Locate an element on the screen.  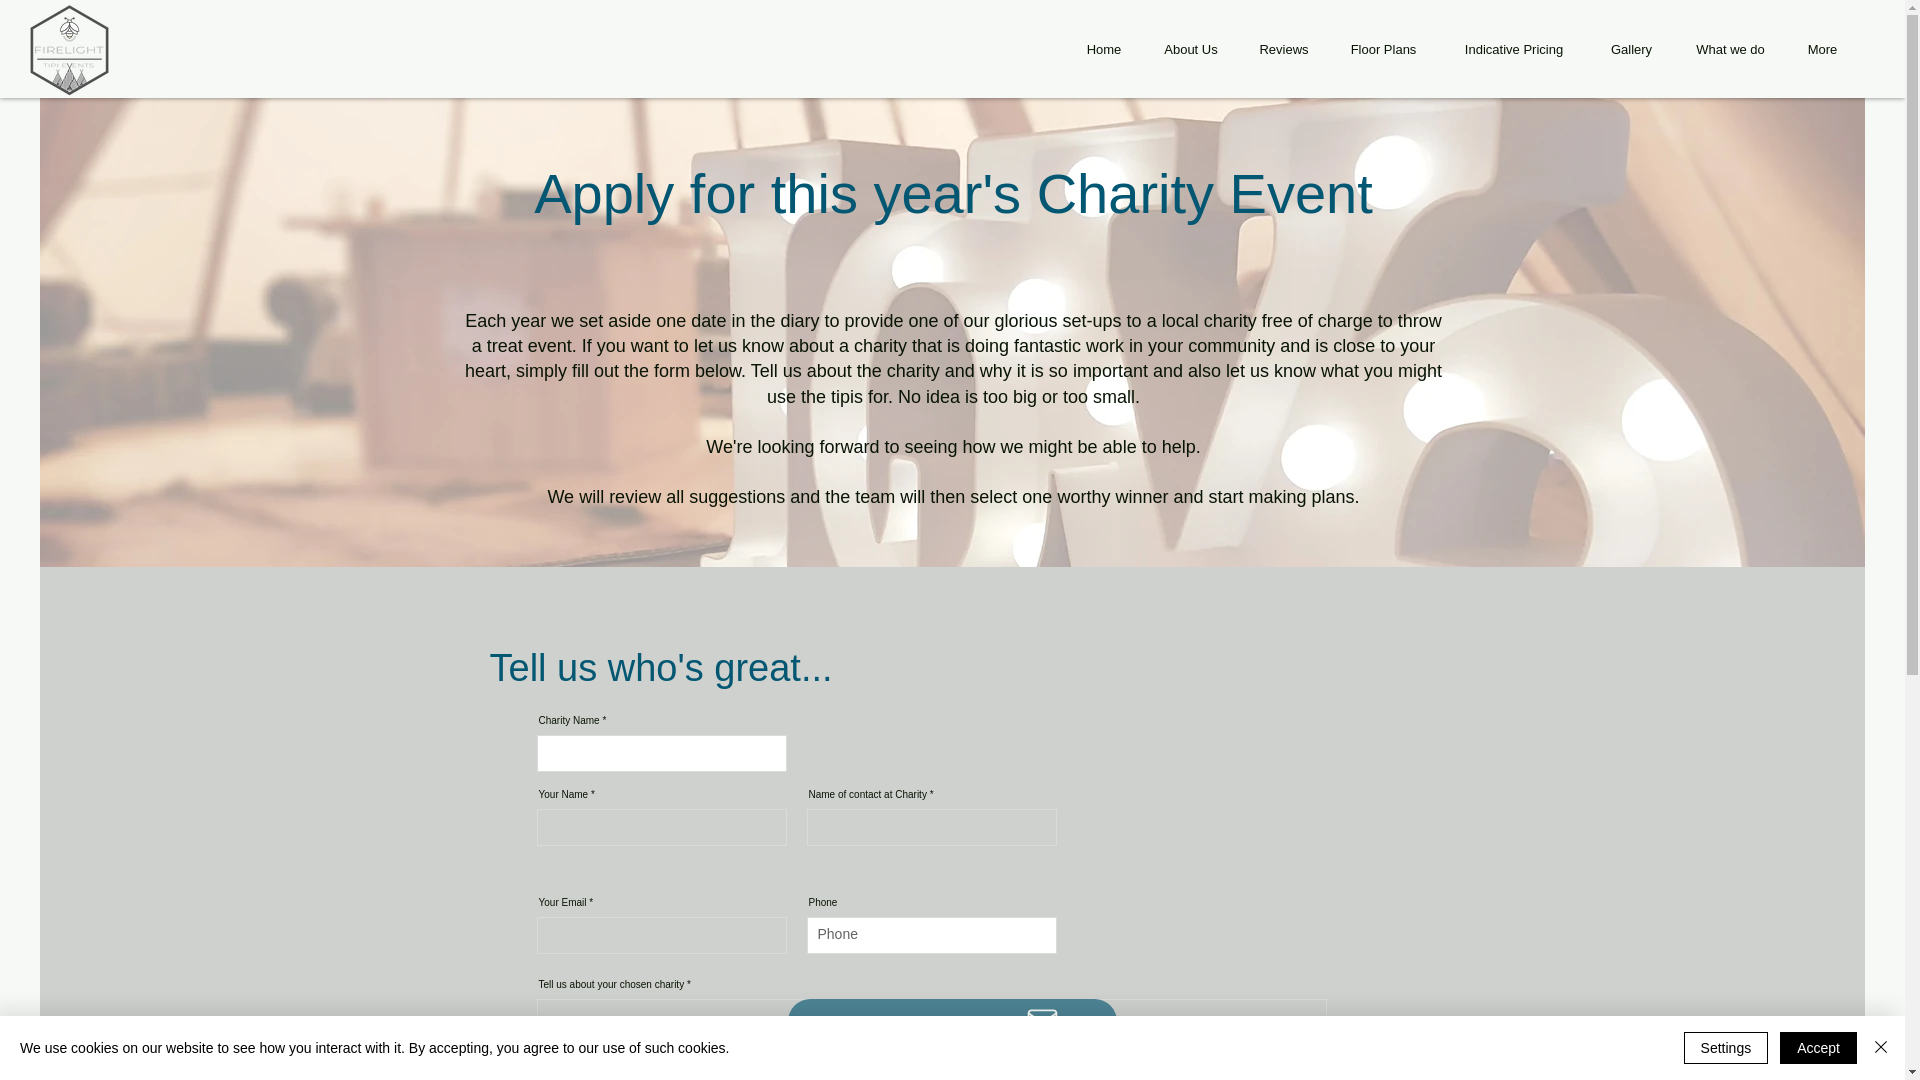
Indicative Pricing is located at coordinates (1514, 49).